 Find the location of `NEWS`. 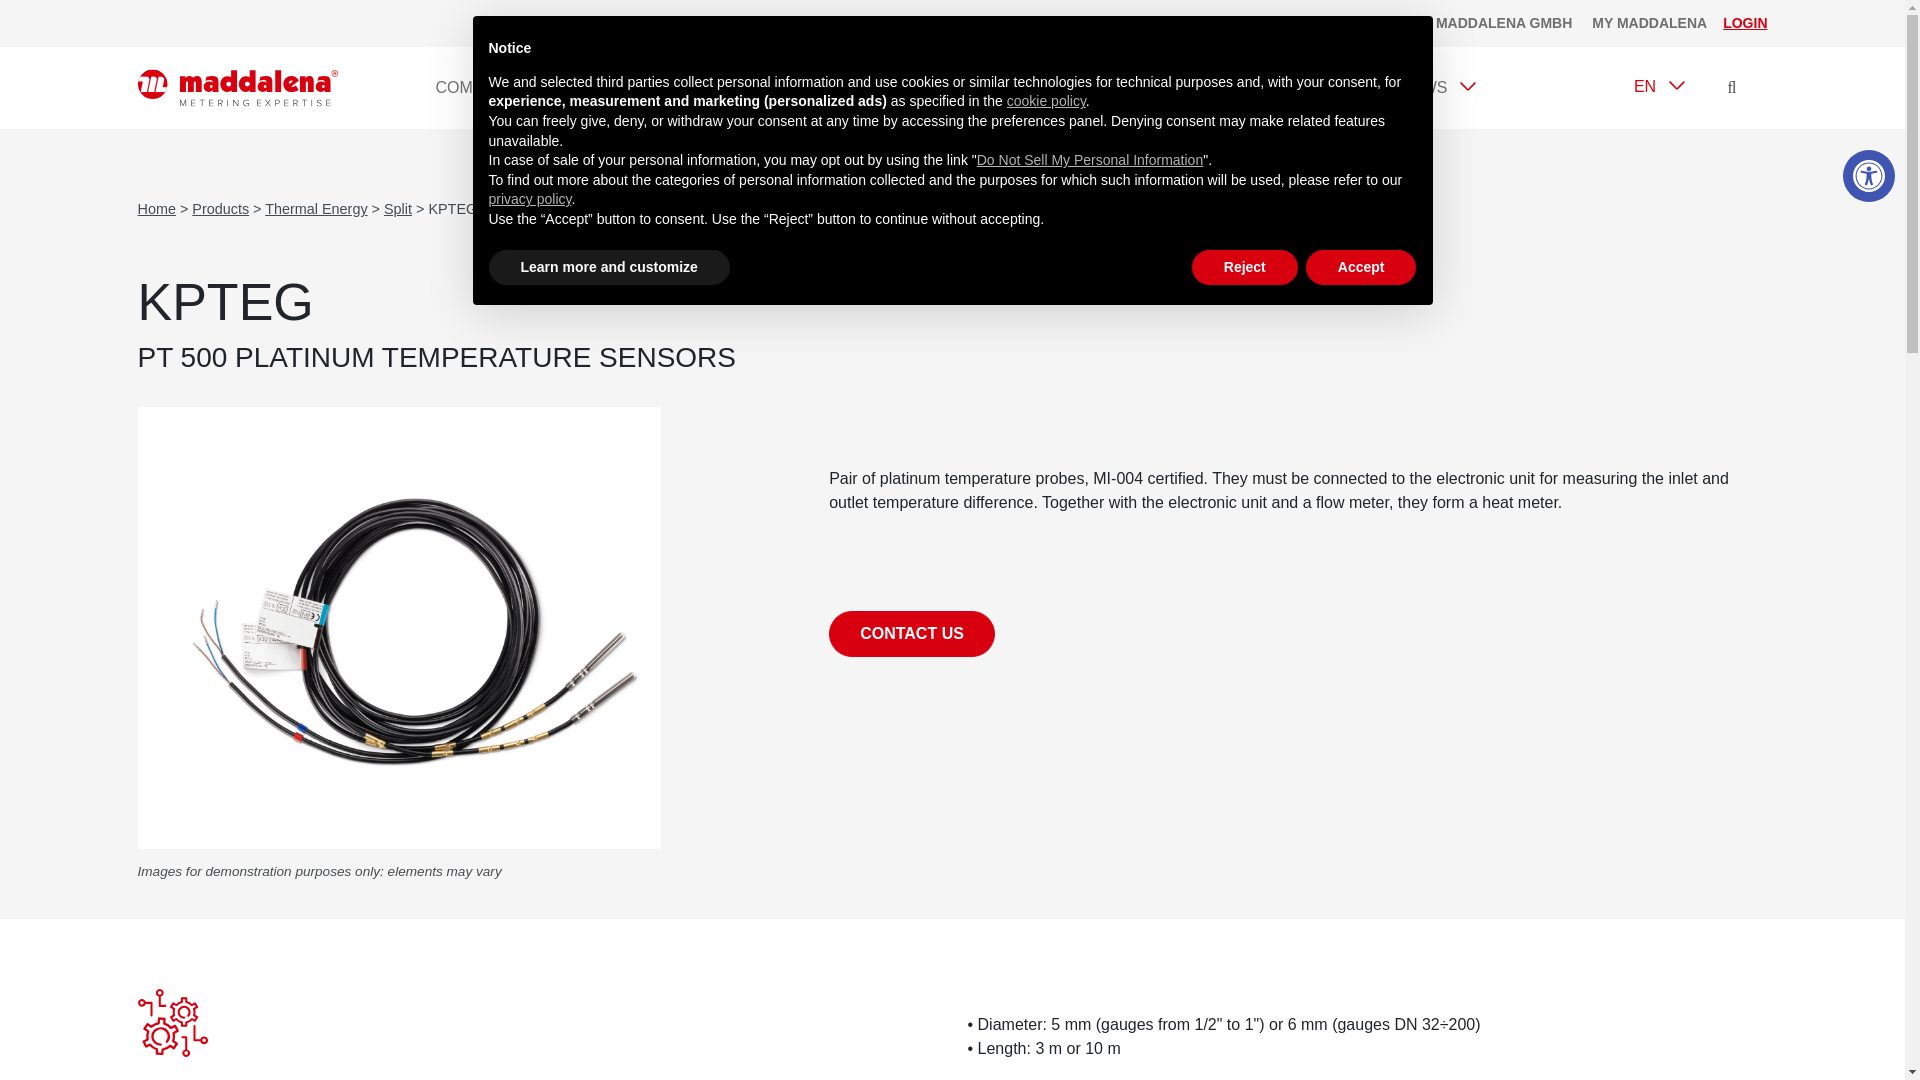

NEWS is located at coordinates (1435, 88).